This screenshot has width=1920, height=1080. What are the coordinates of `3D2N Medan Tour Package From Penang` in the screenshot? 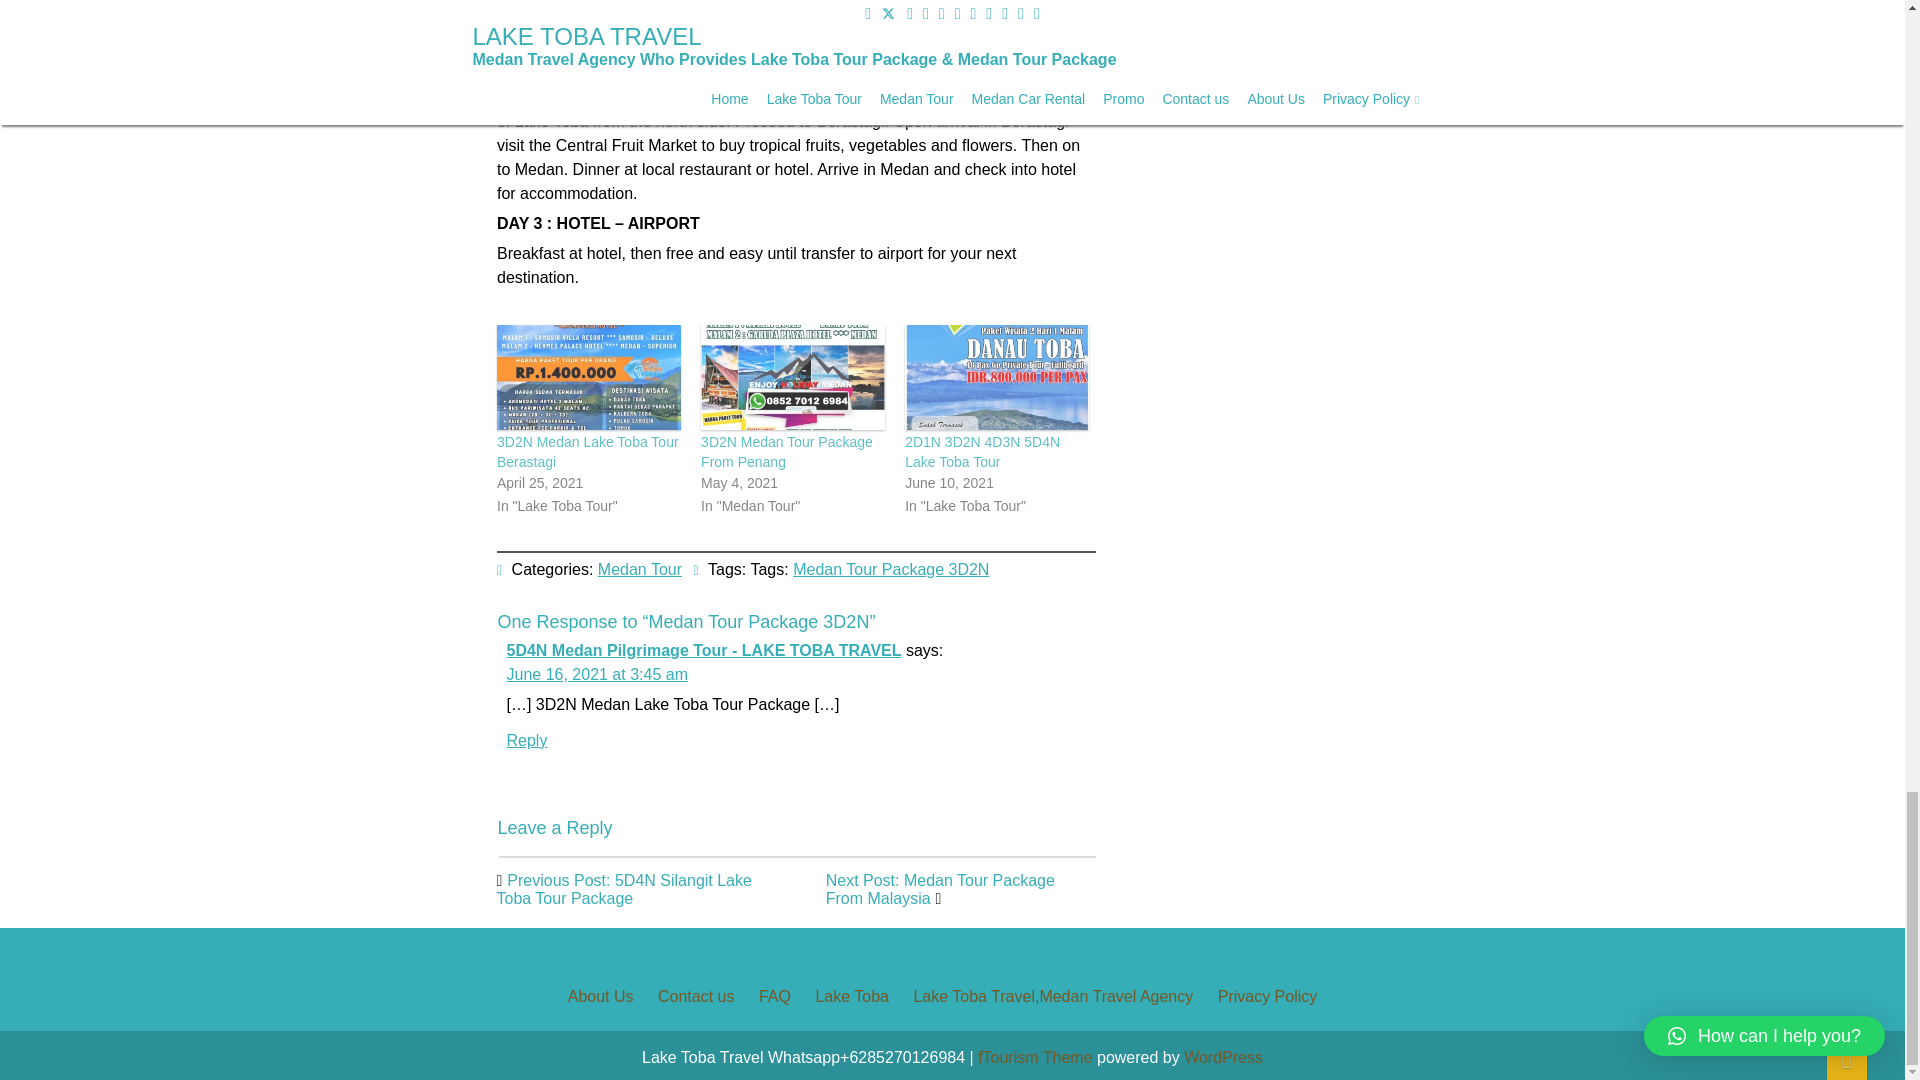 It's located at (792, 377).